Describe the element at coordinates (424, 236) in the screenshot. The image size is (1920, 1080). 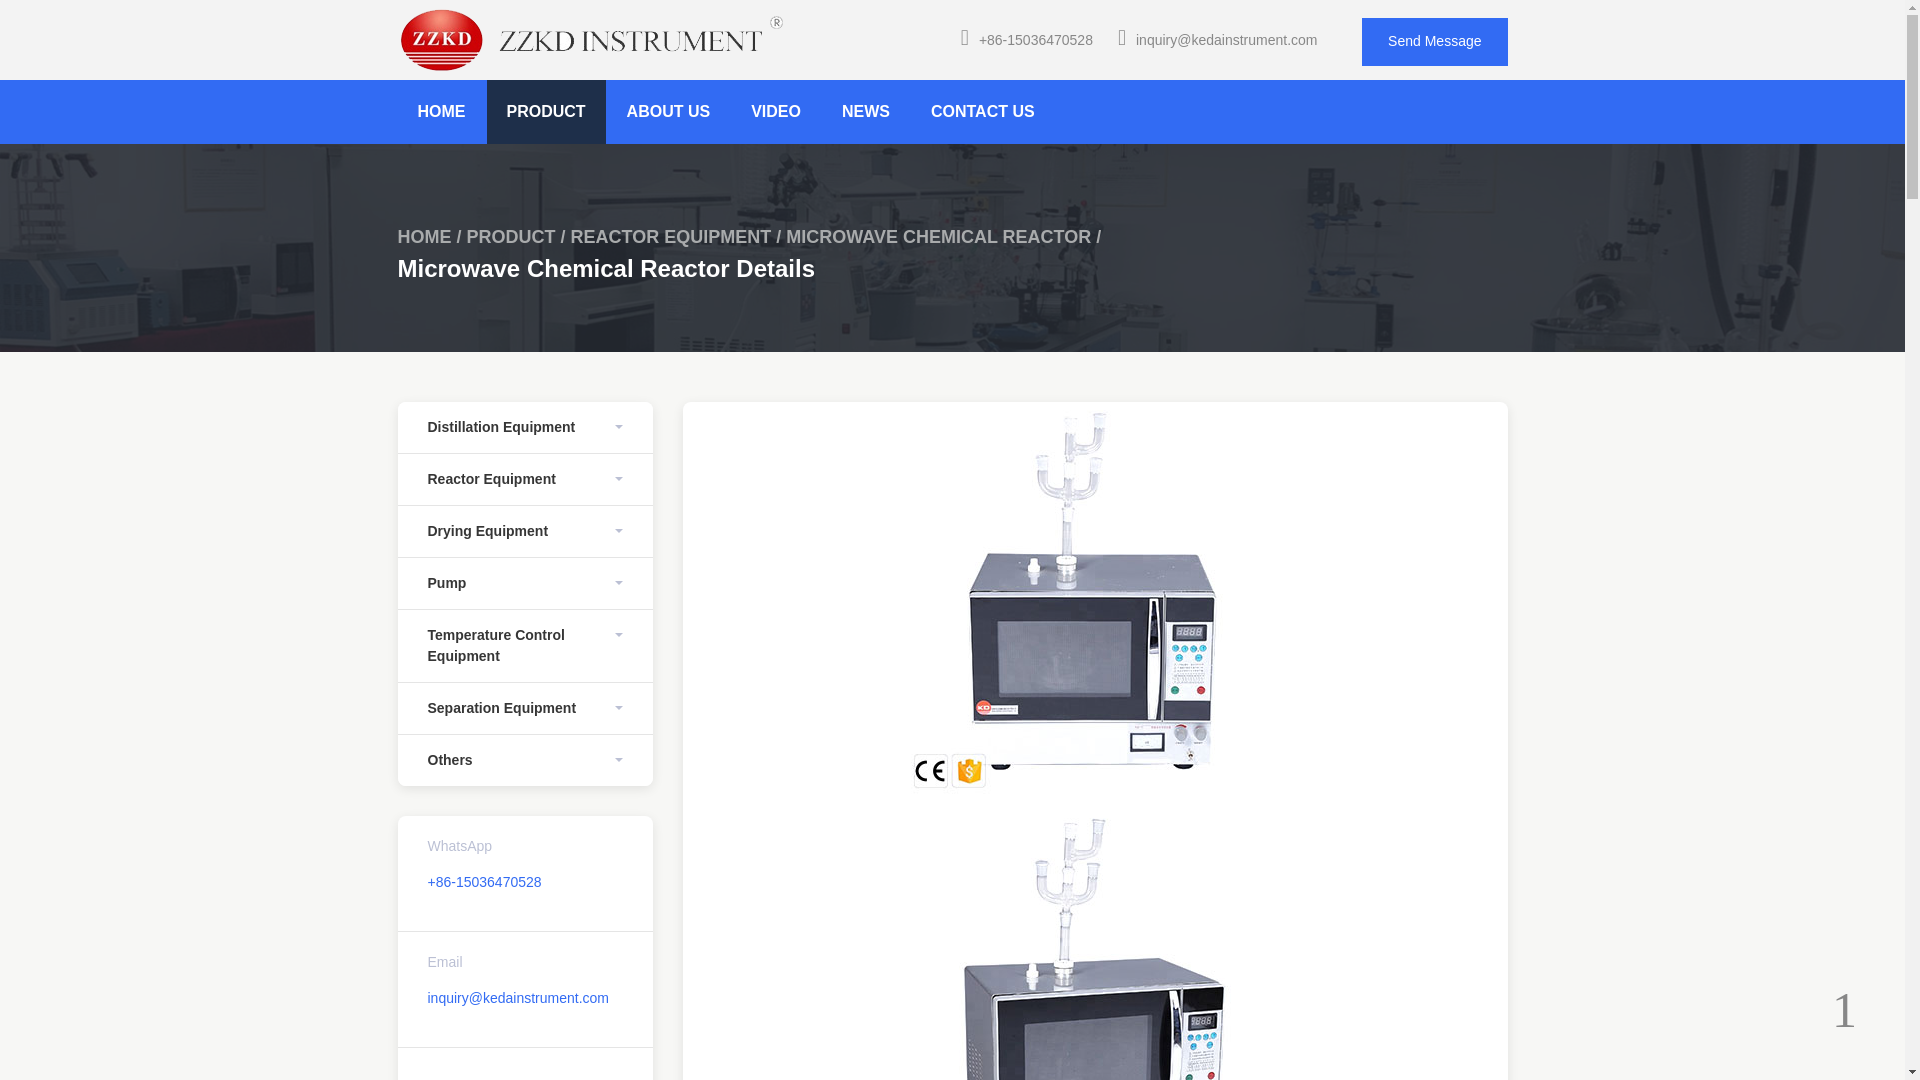
I see `HOME` at that location.